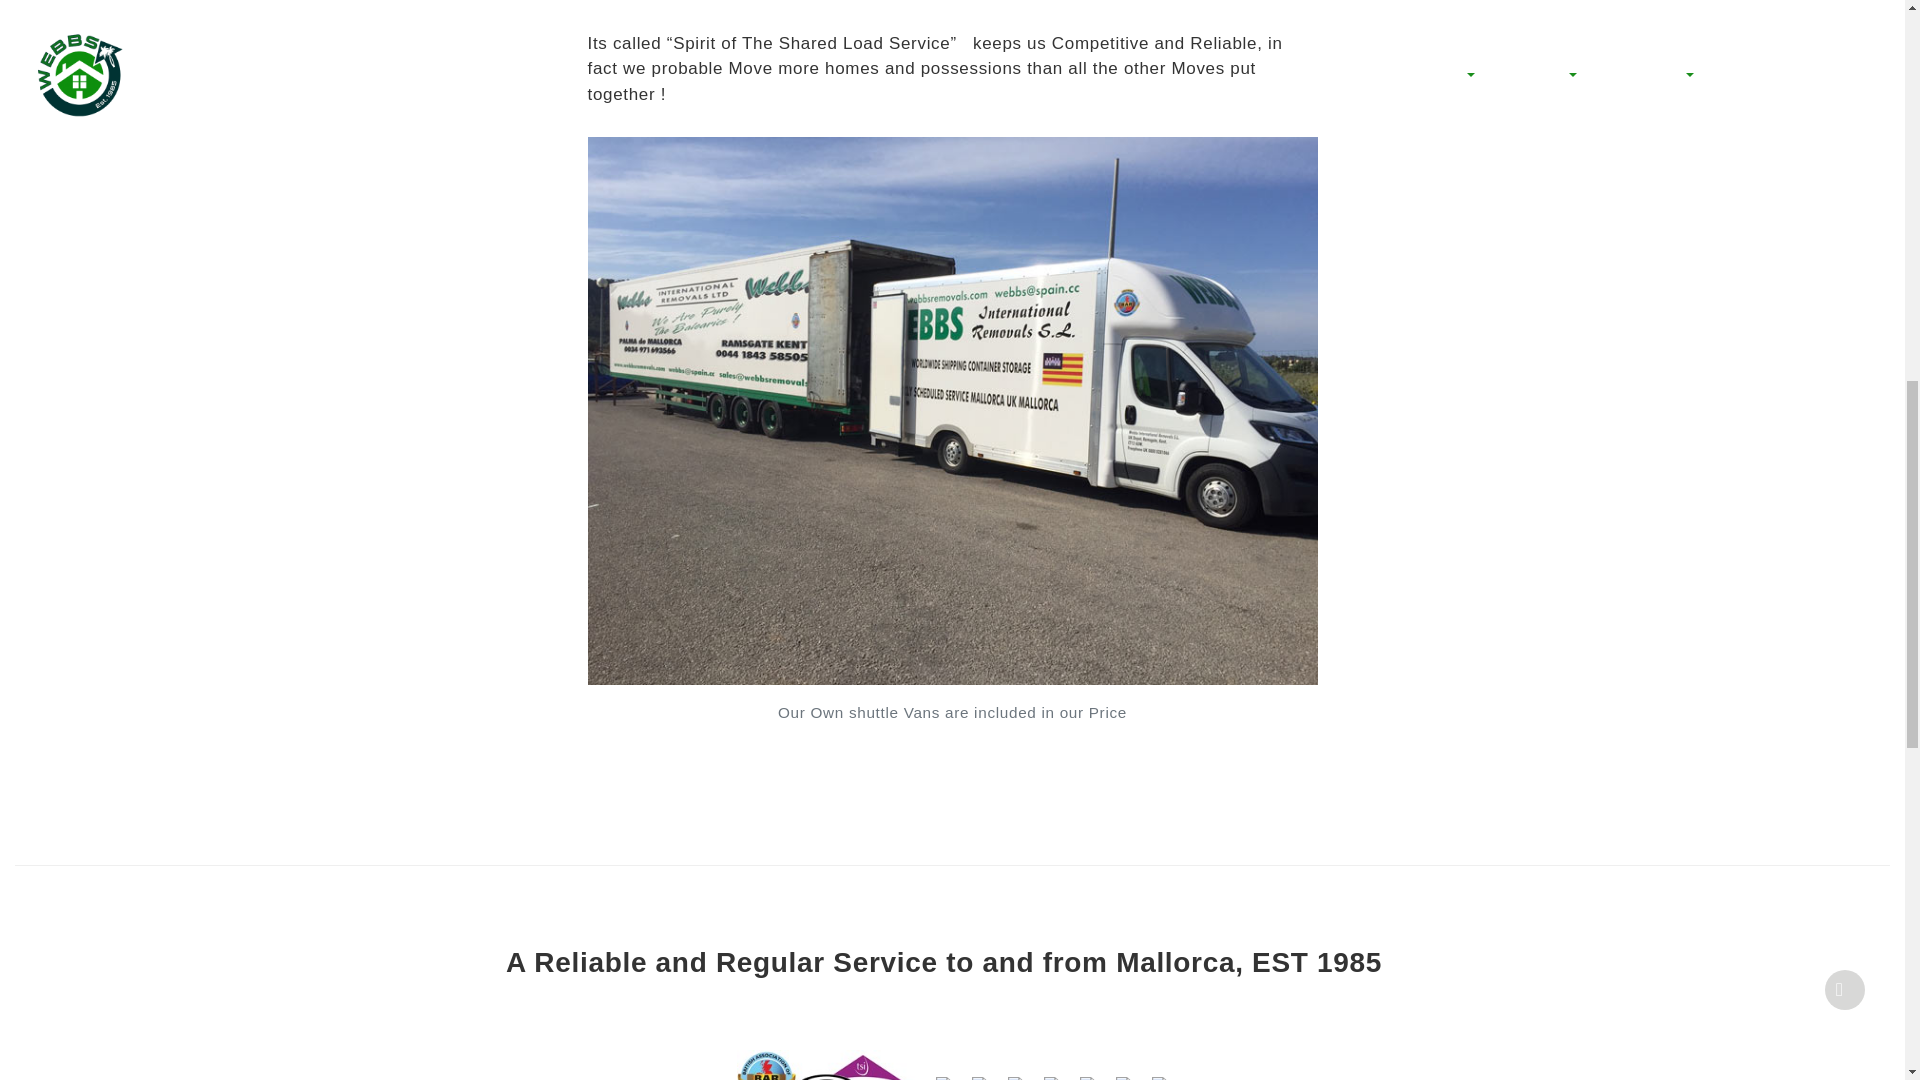 This screenshot has height=1080, width=1920. I want to click on Visit BAR, so click(943, 1074).